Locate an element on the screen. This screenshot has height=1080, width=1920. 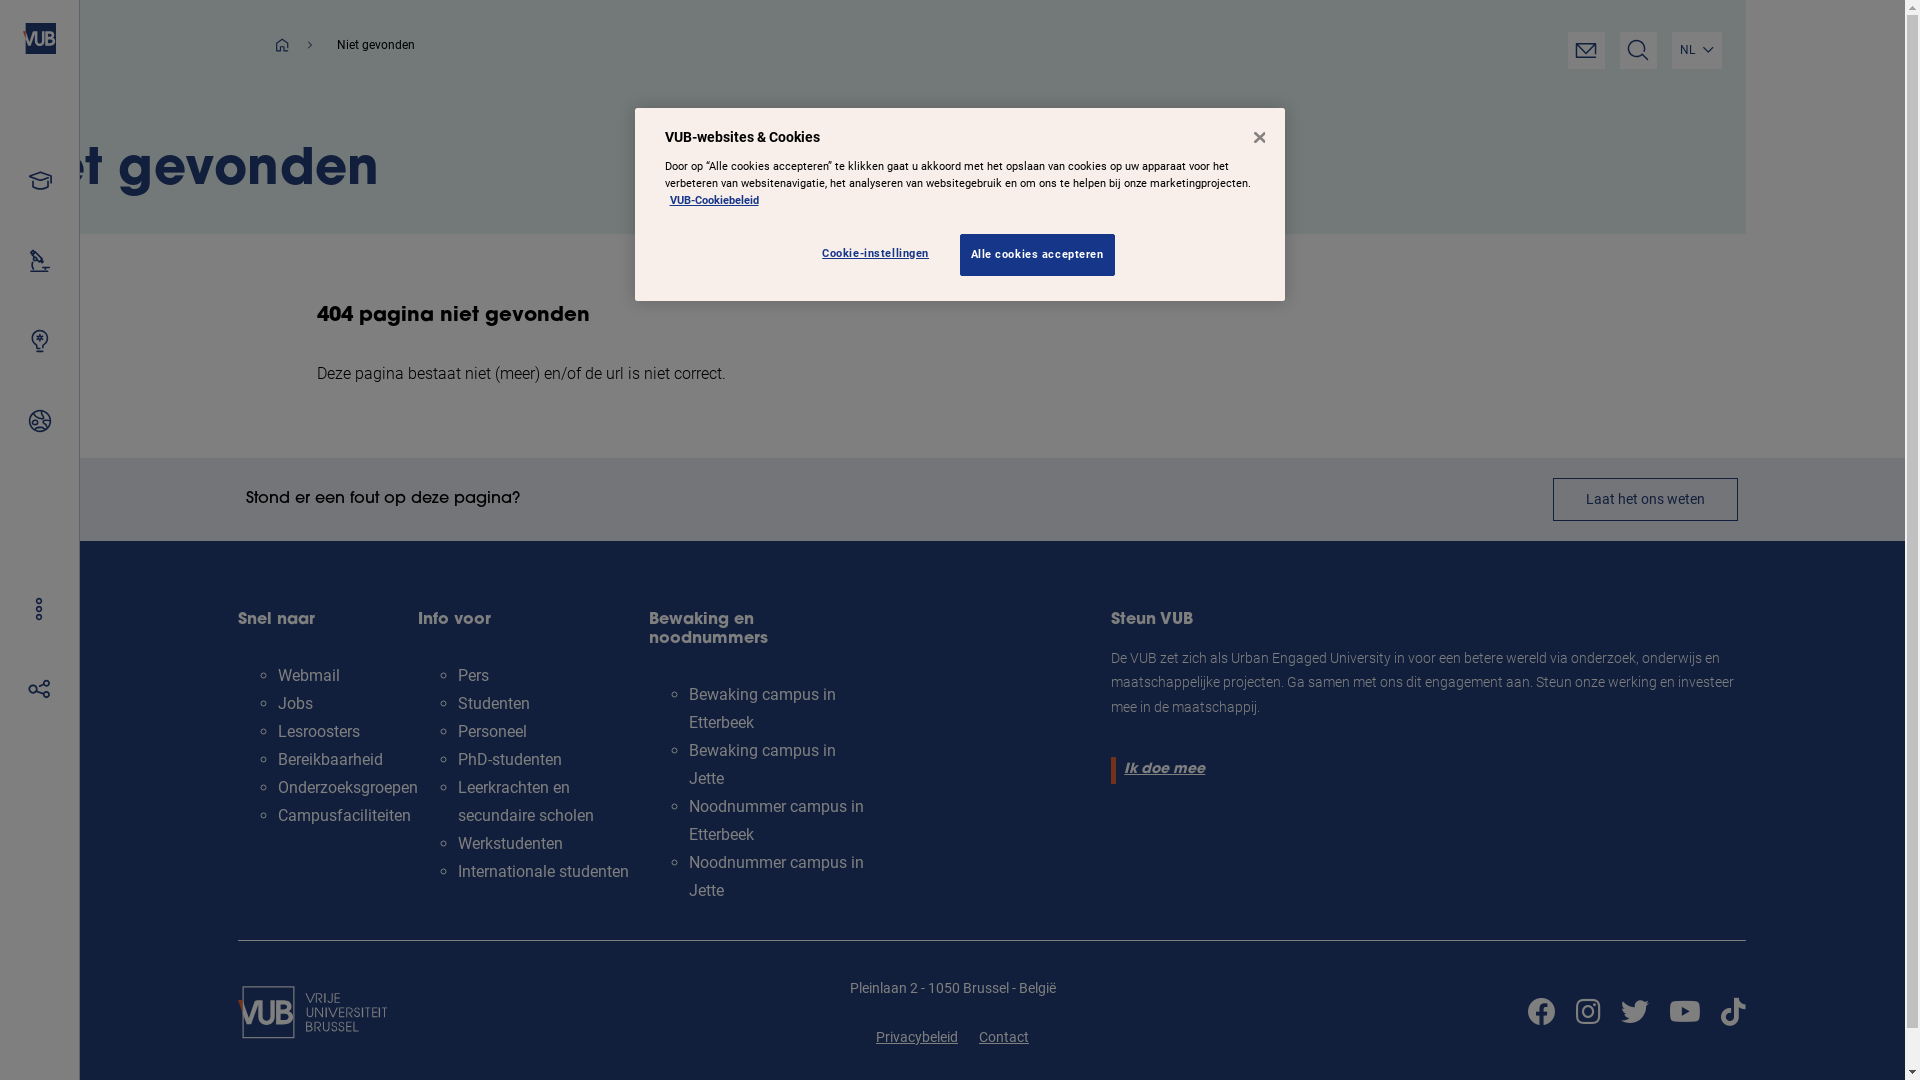
Leerkrachten en secundaire scholen is located at coordinates (526, 802).